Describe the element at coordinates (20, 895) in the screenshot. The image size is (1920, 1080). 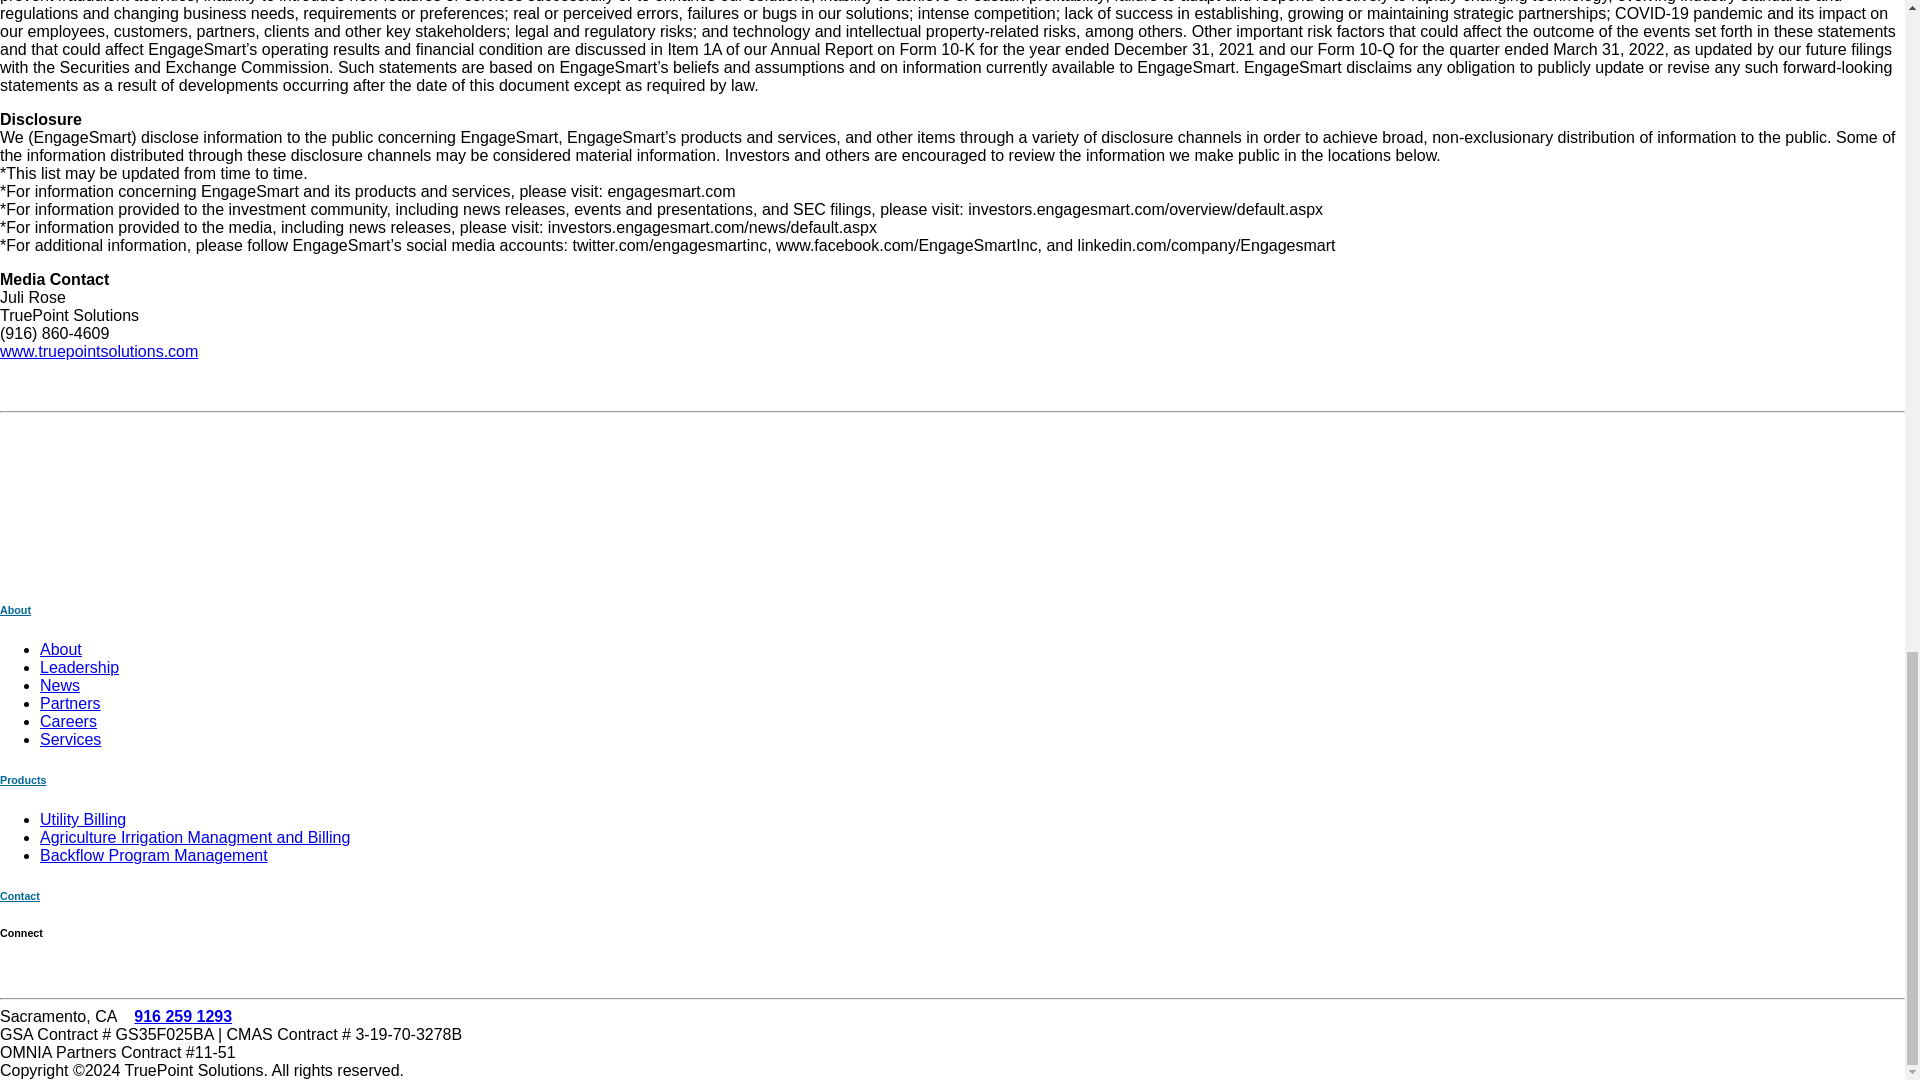
I see `Contact` at that location.